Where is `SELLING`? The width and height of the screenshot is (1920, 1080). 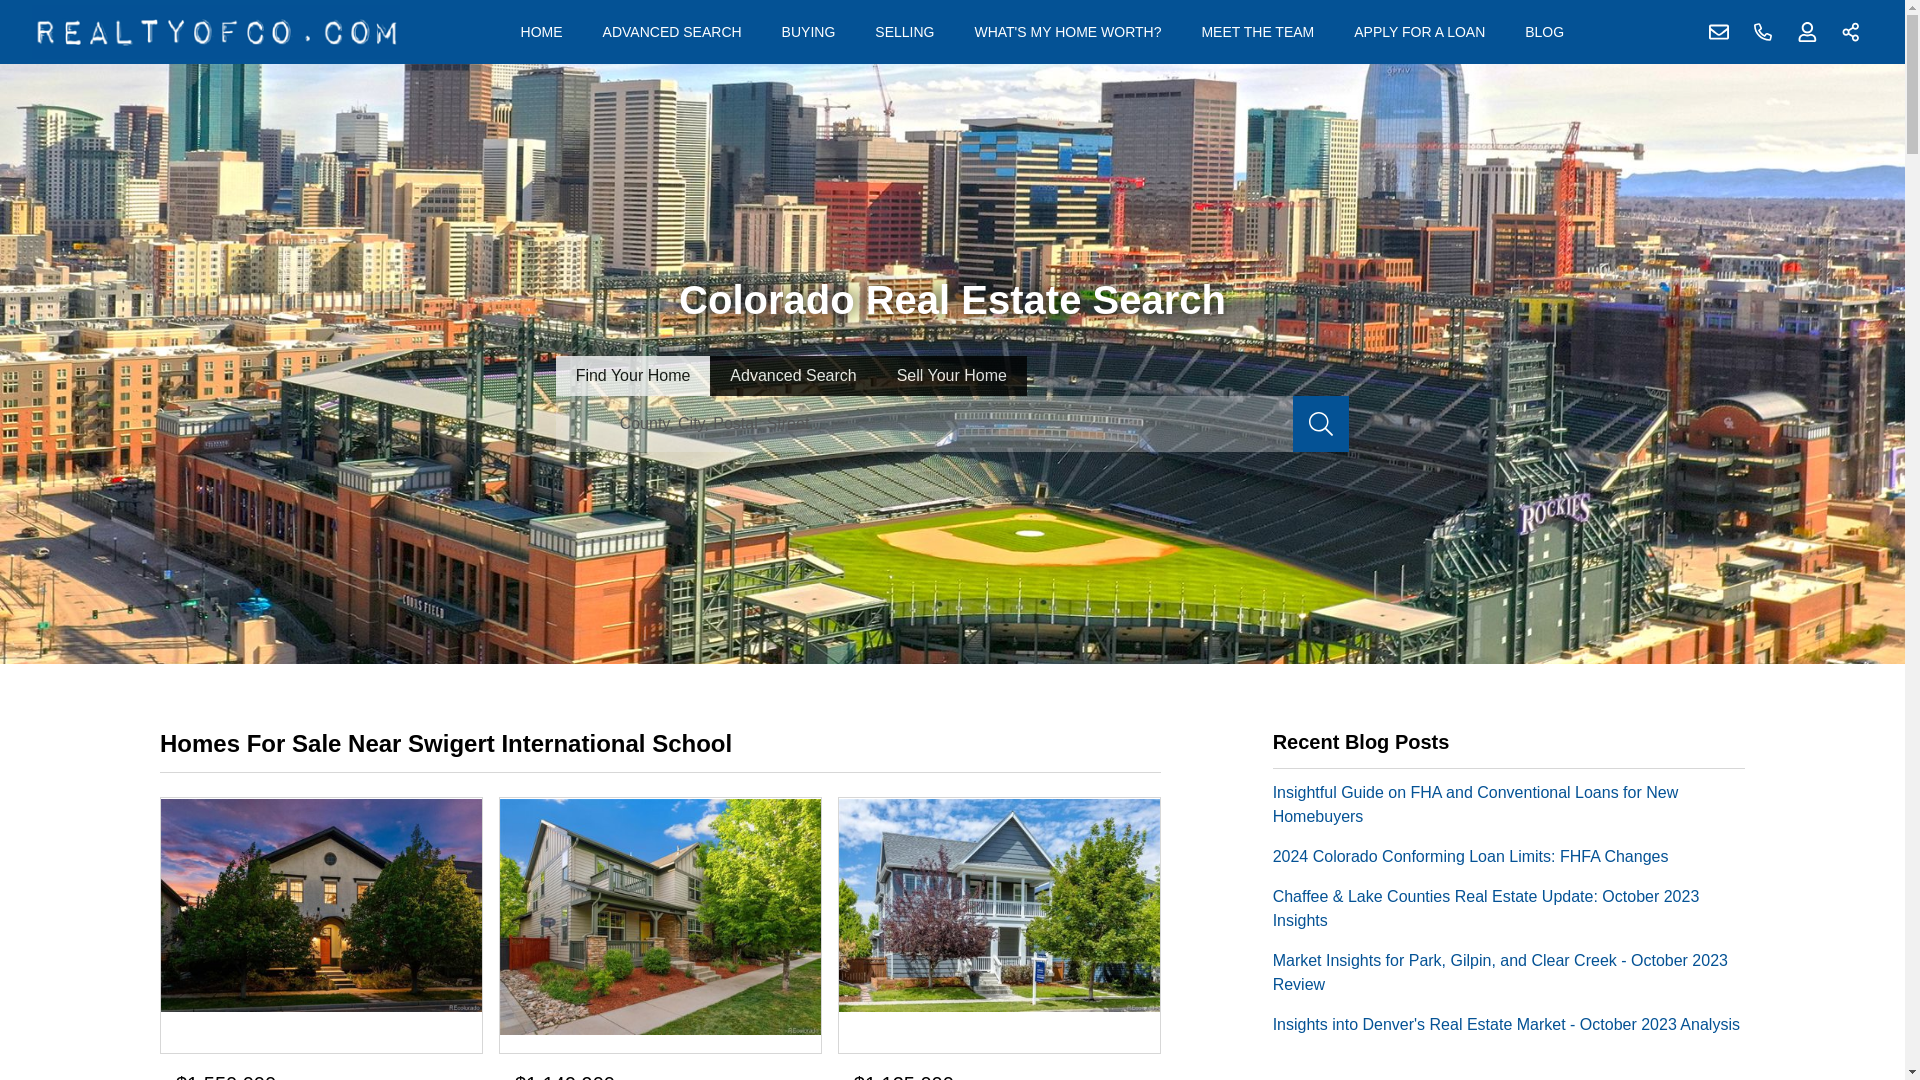 SELLING is located at coordinates (904, 32).